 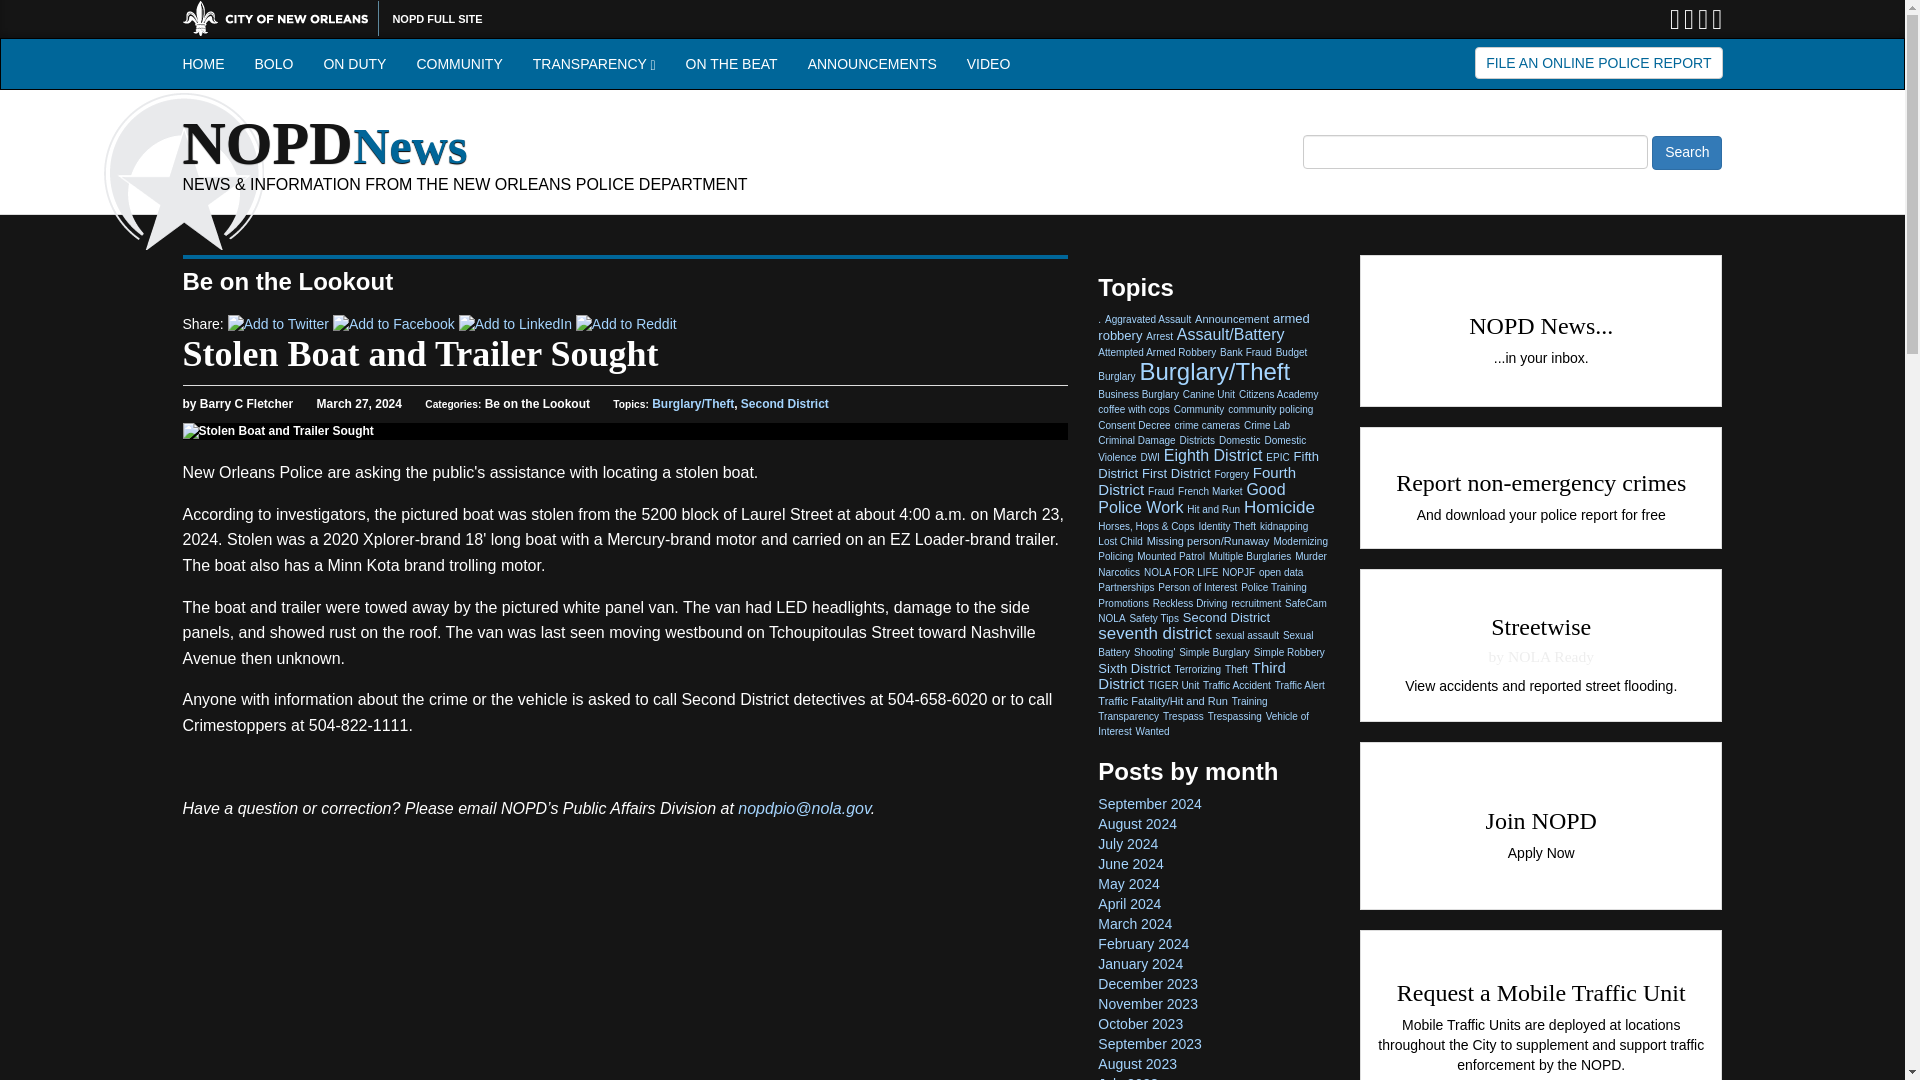 What do you see at coordinates (278, 324) in the screenshot?
I see `Add to Twitter` at bounding box center [278, 324].